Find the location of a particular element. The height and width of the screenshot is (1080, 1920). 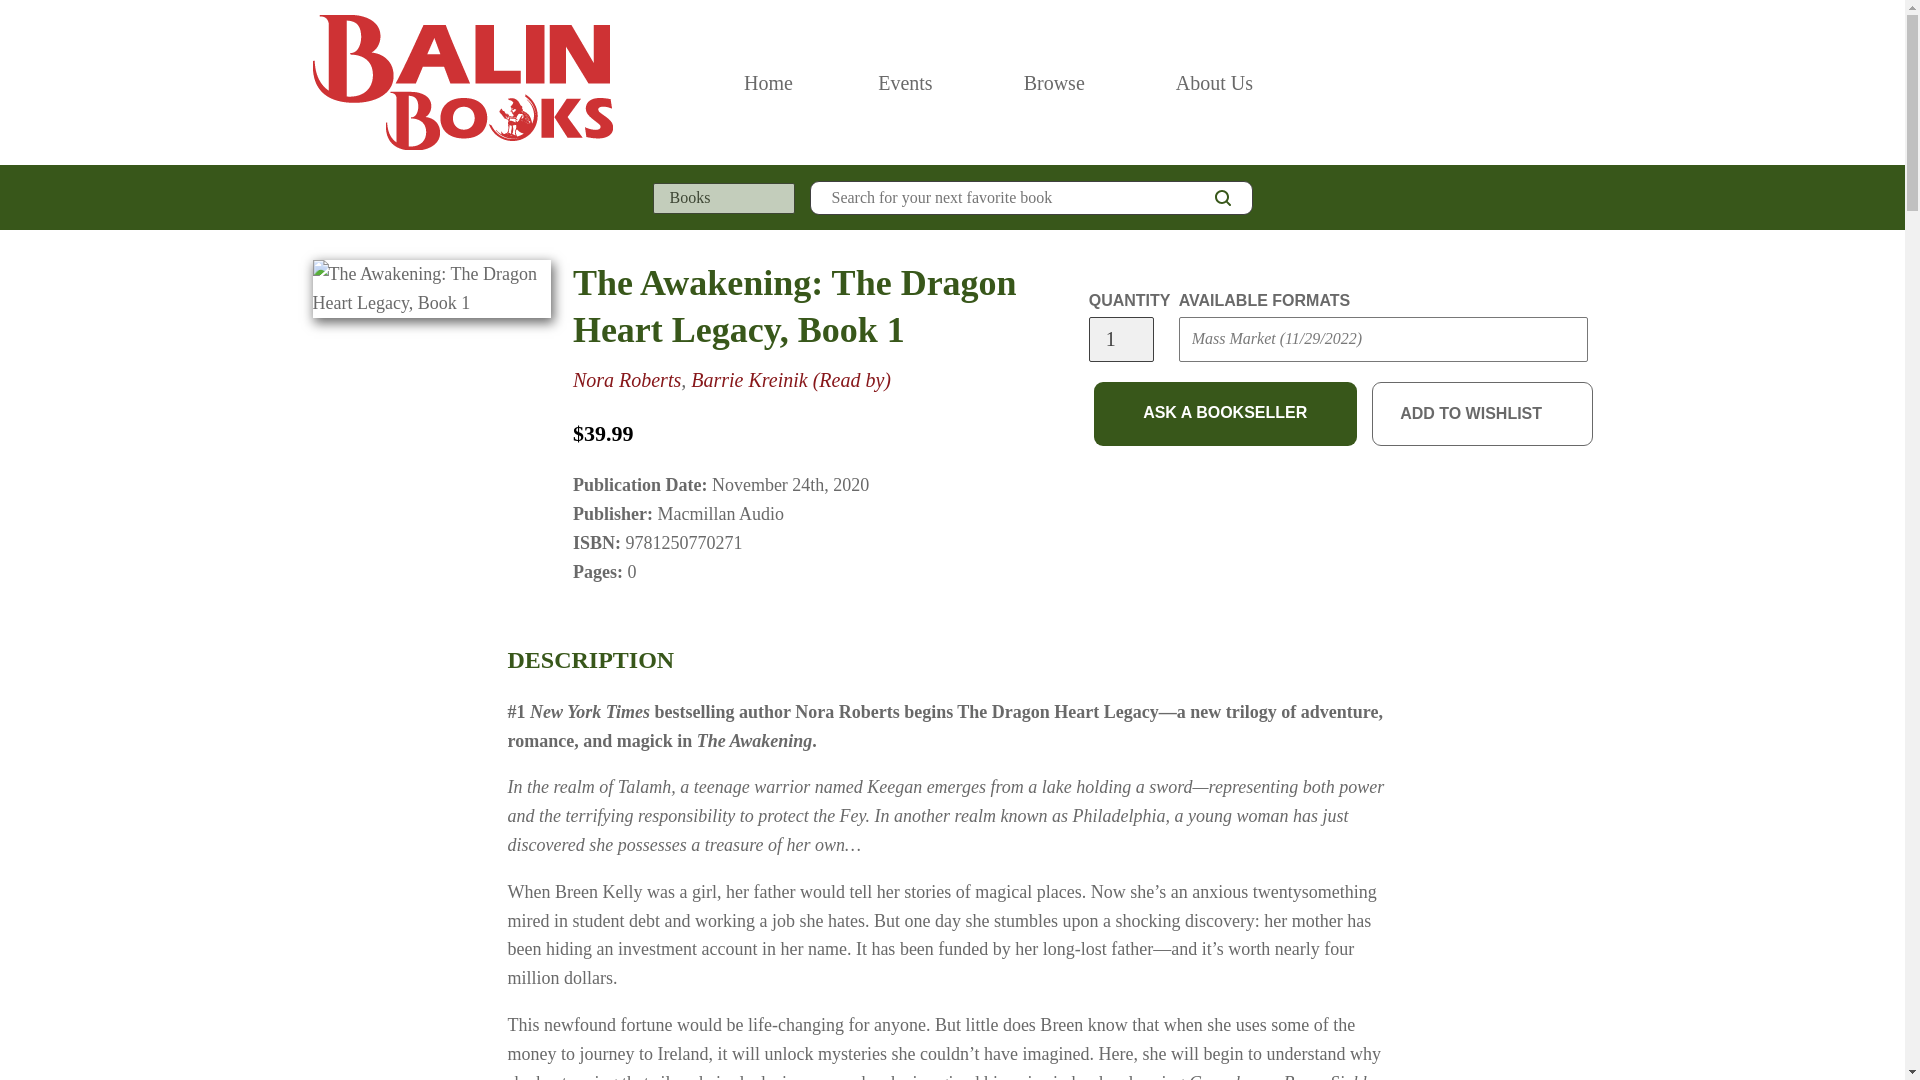

1 is located at coordinates (1120, 339).